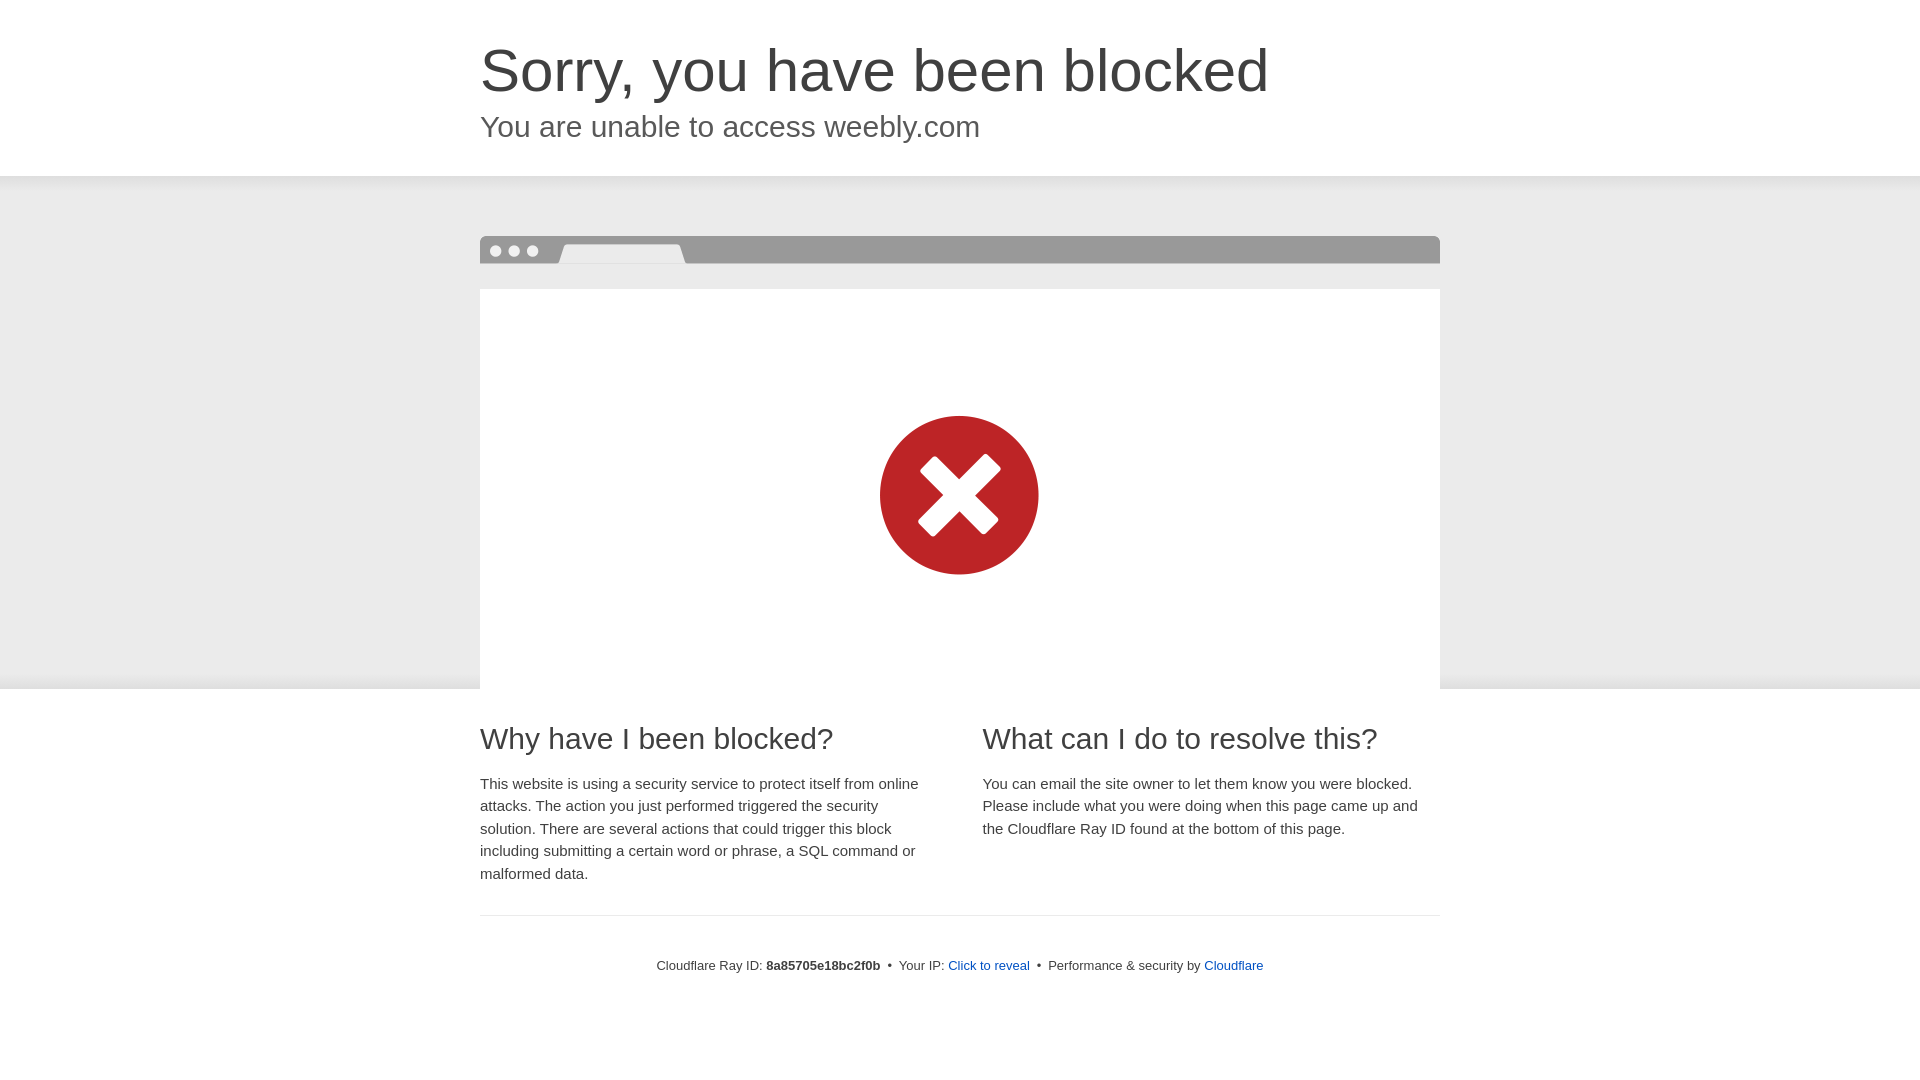 This screenshot has width=1920, height=1080. I want to click on Cloudflare, so click(1233, 965).